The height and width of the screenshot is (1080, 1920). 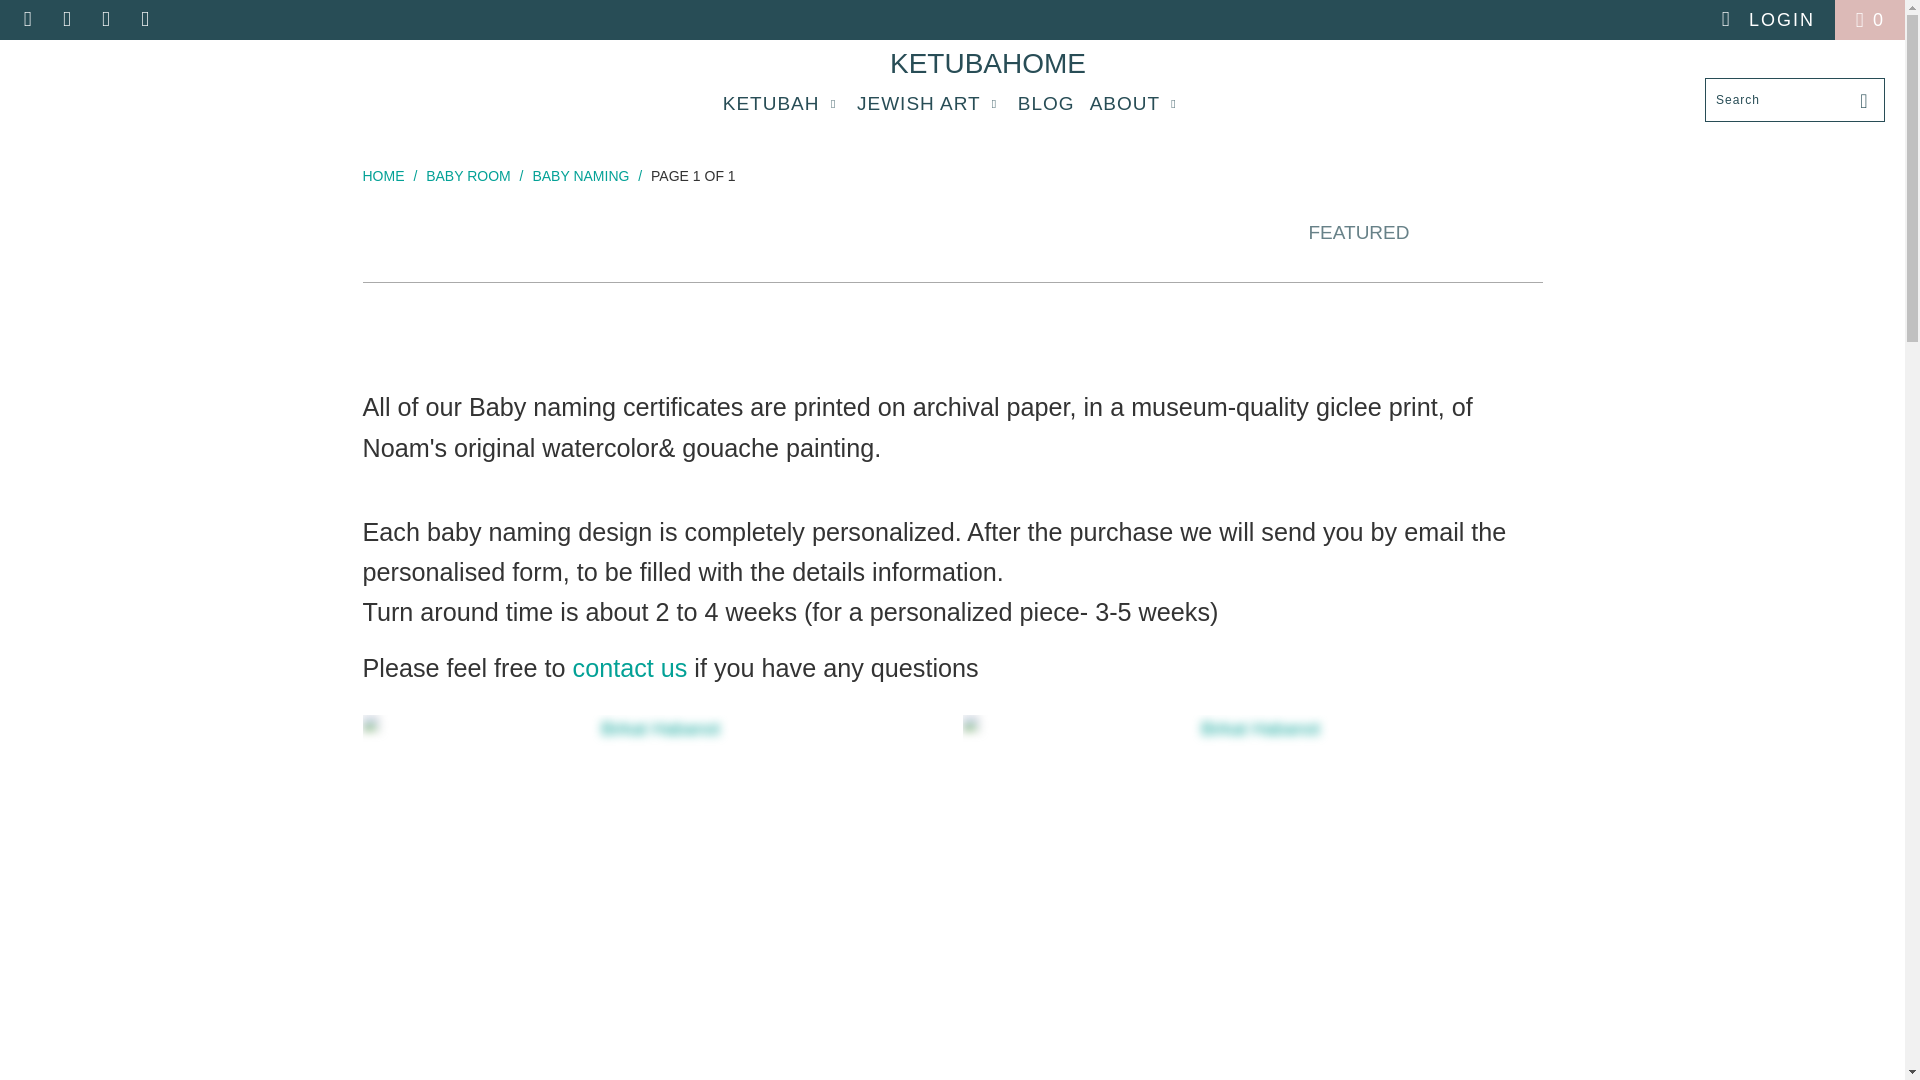 I want to click on Ketubahome, so click(x=942, y=63).